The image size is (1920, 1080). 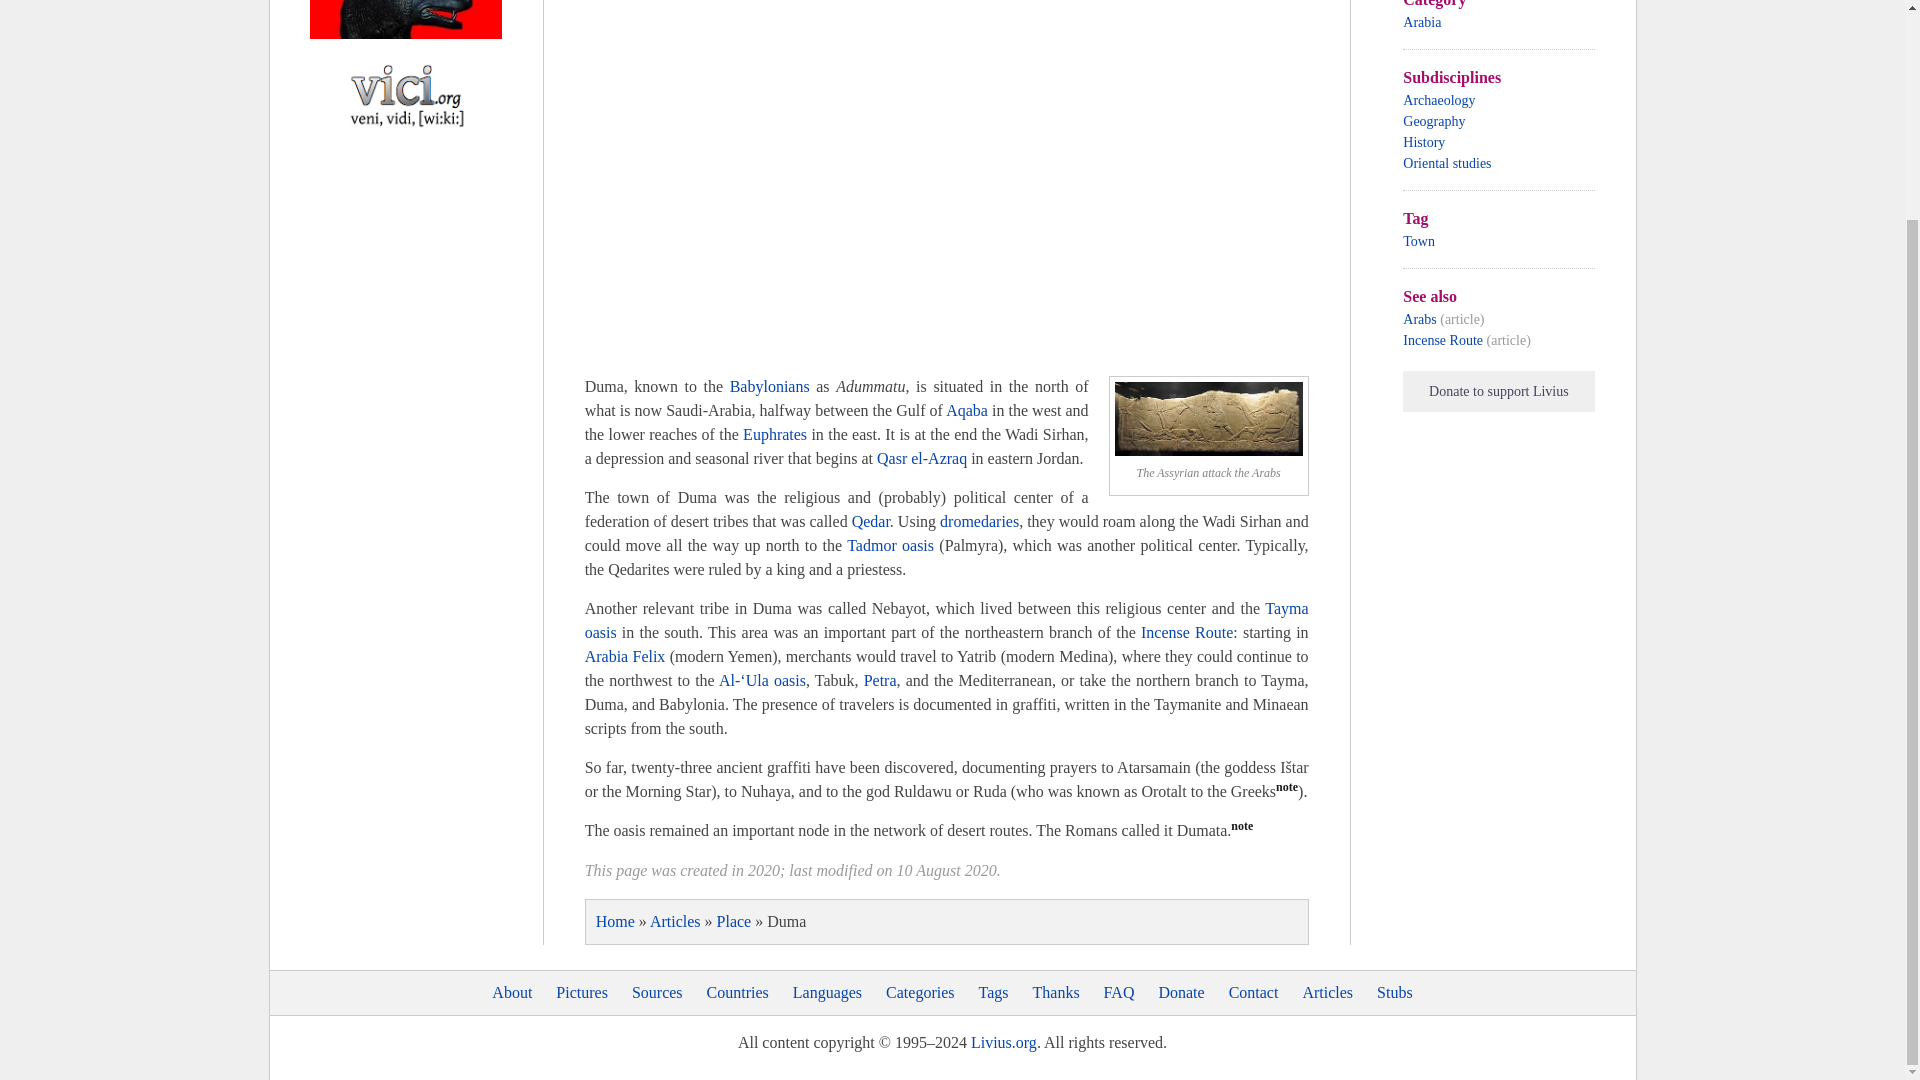 I want to click on Qasr el-Azraq, so click(x=922, y=458).